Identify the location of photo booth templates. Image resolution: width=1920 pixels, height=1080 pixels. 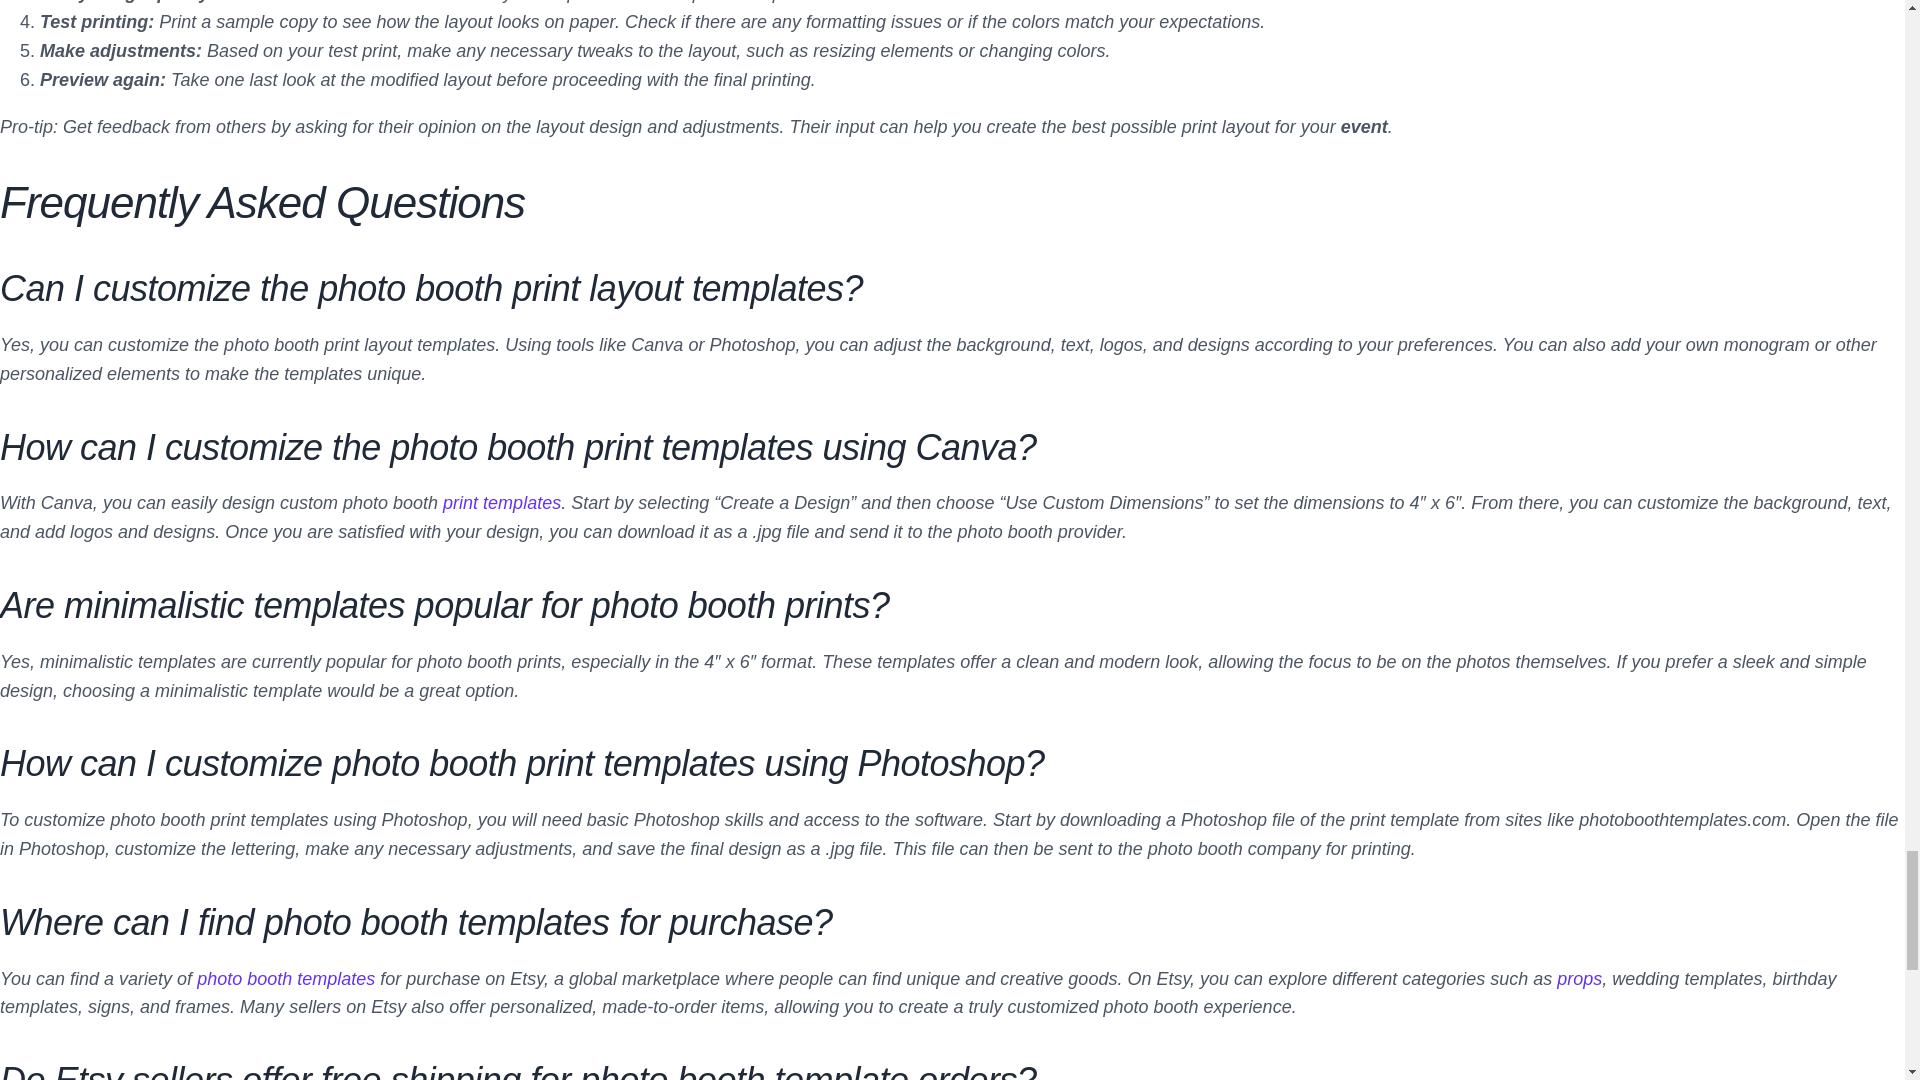
(286, 978).